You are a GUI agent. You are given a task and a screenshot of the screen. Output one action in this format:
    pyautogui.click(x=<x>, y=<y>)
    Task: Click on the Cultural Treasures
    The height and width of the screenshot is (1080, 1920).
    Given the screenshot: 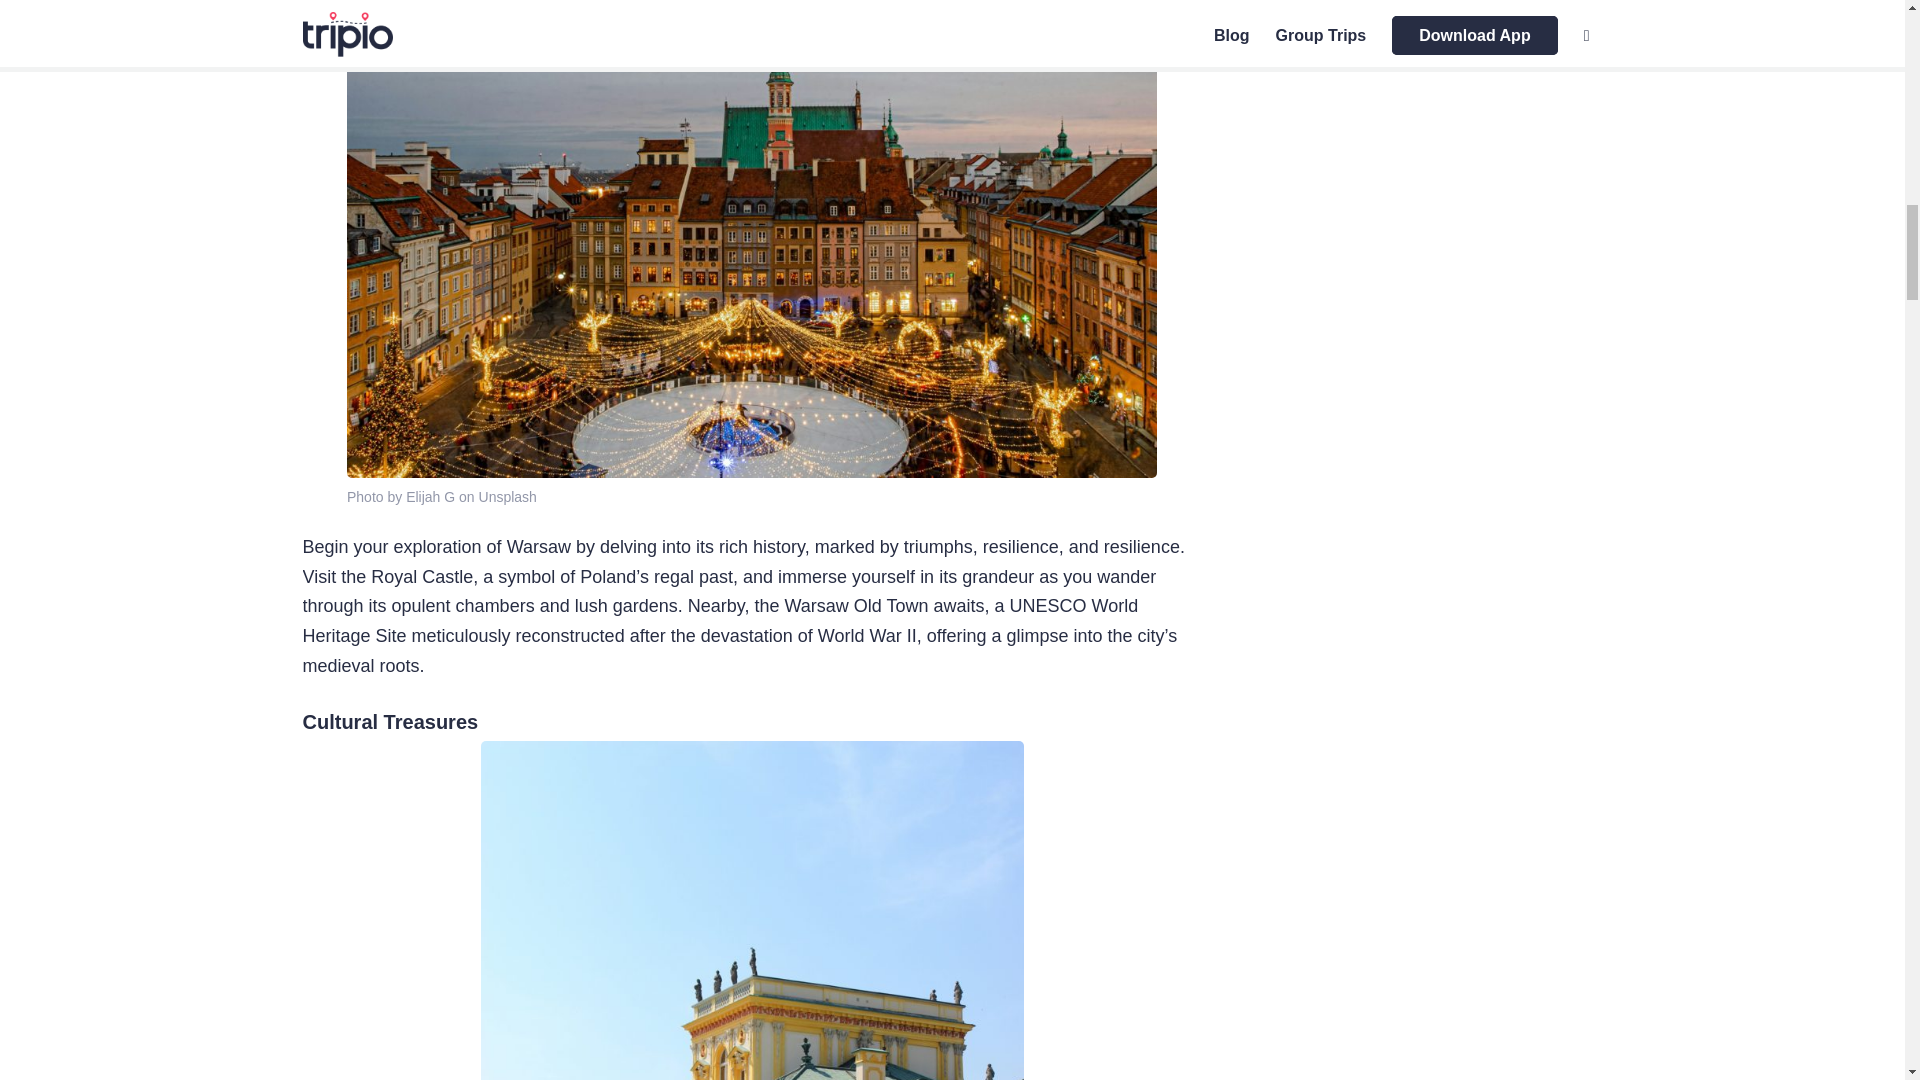 What is the action you would take?
    pyautogui.click(x=390, y=722)
    